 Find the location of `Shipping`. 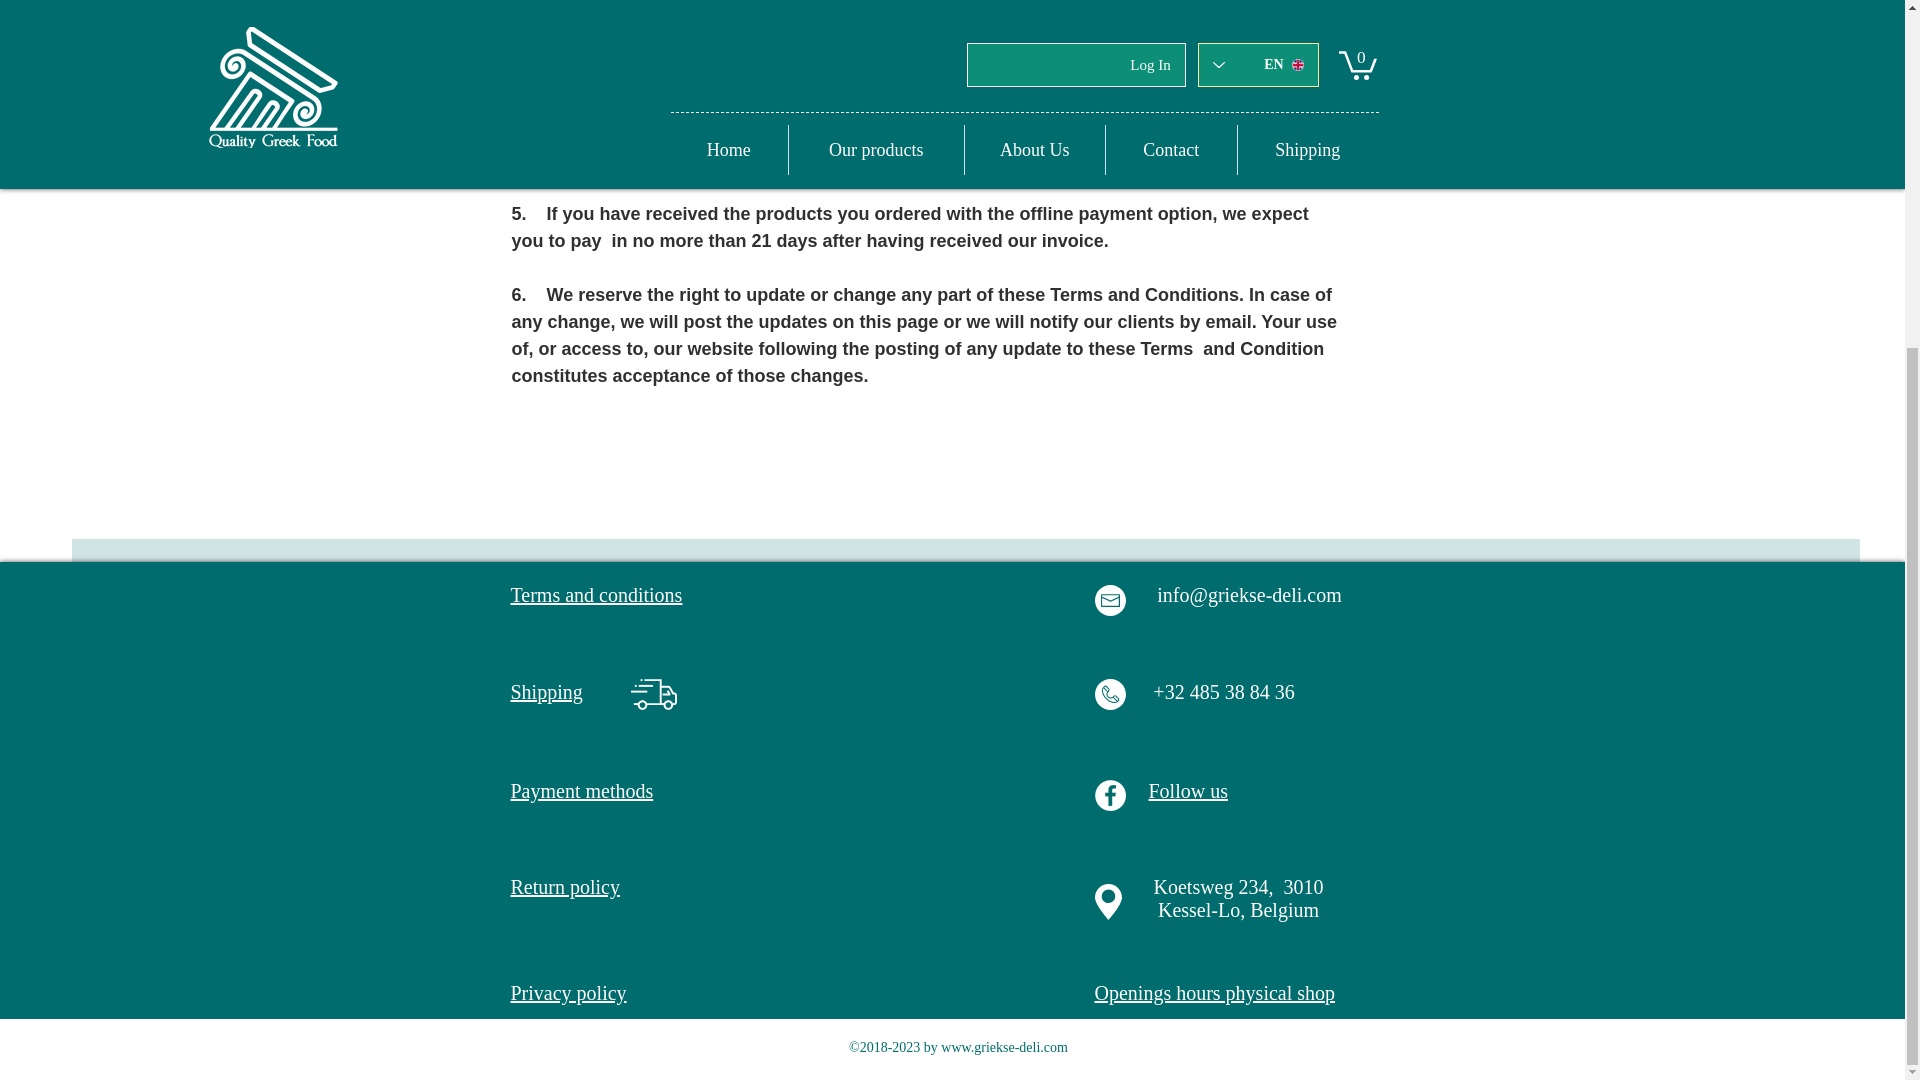

Shipping is located at coordinates (546, 692).